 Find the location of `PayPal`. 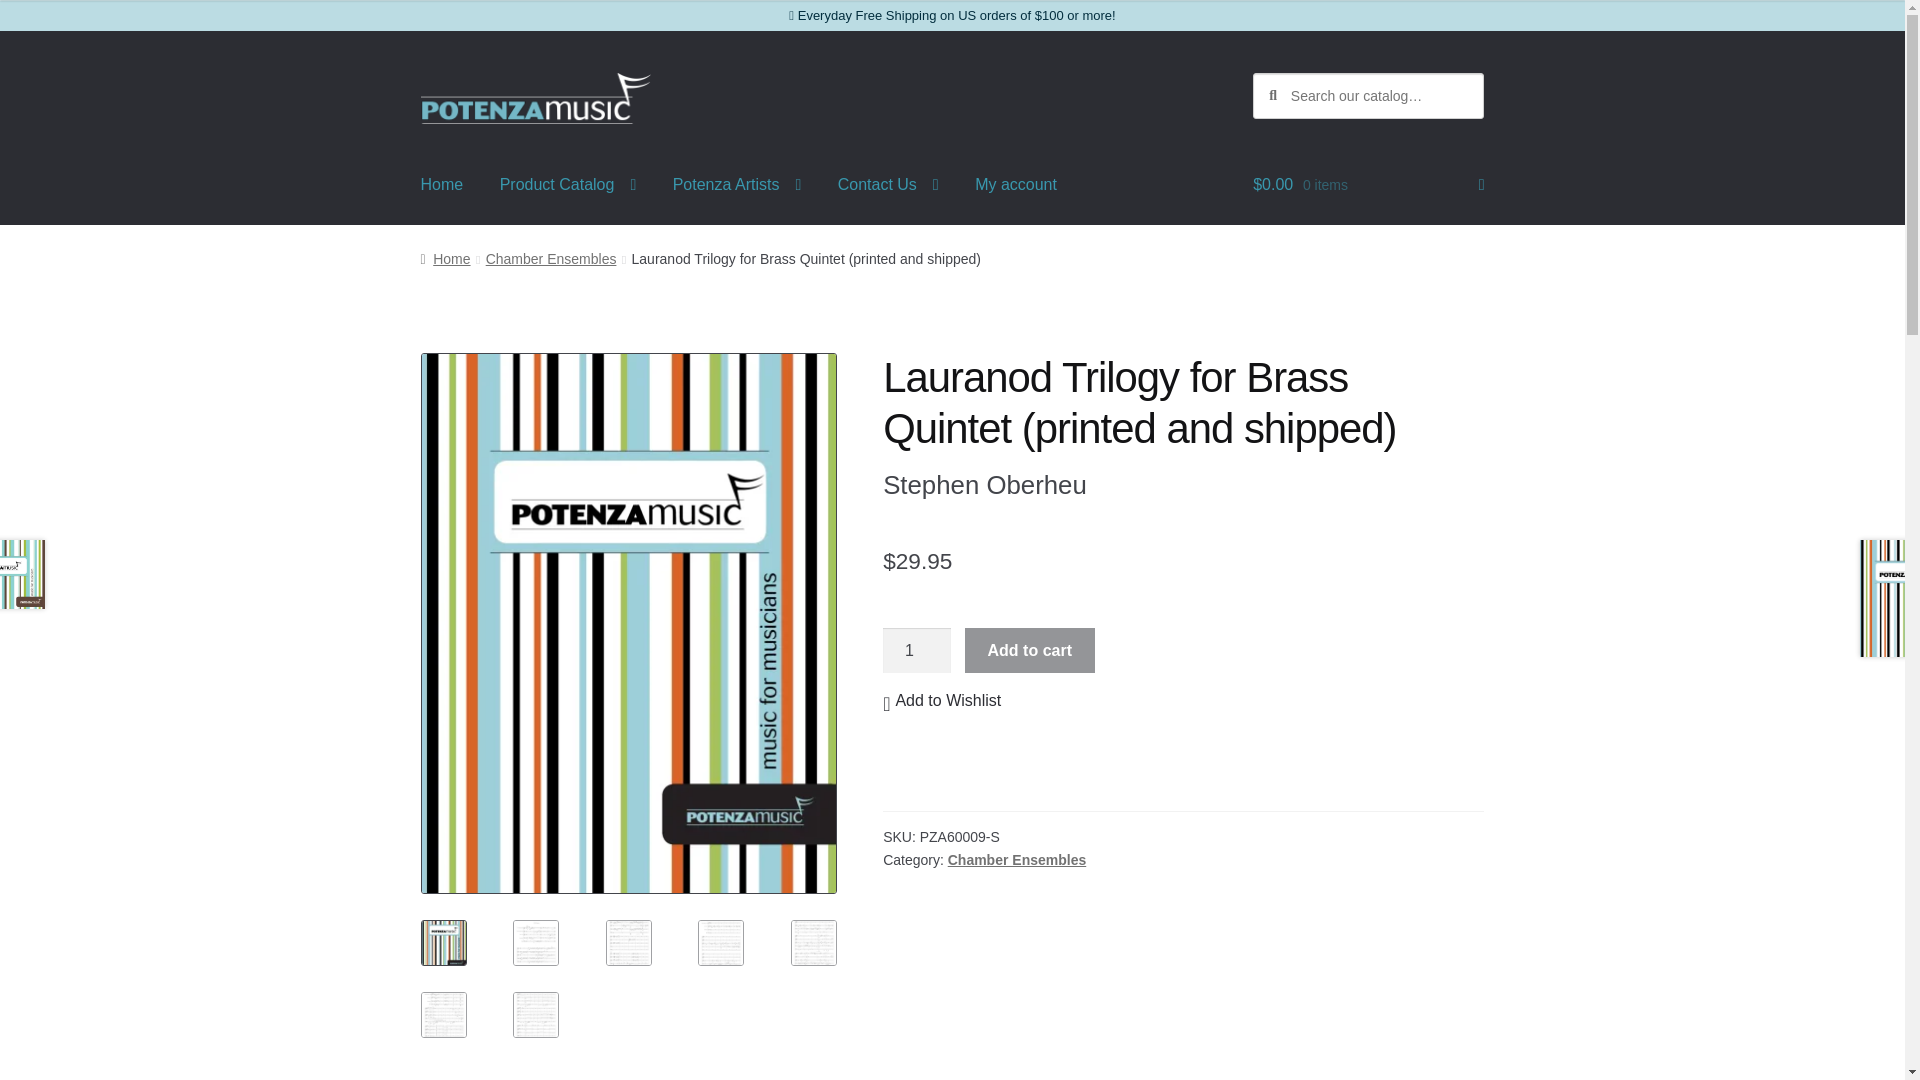

PayPal is located at coordinates (1184, 784).